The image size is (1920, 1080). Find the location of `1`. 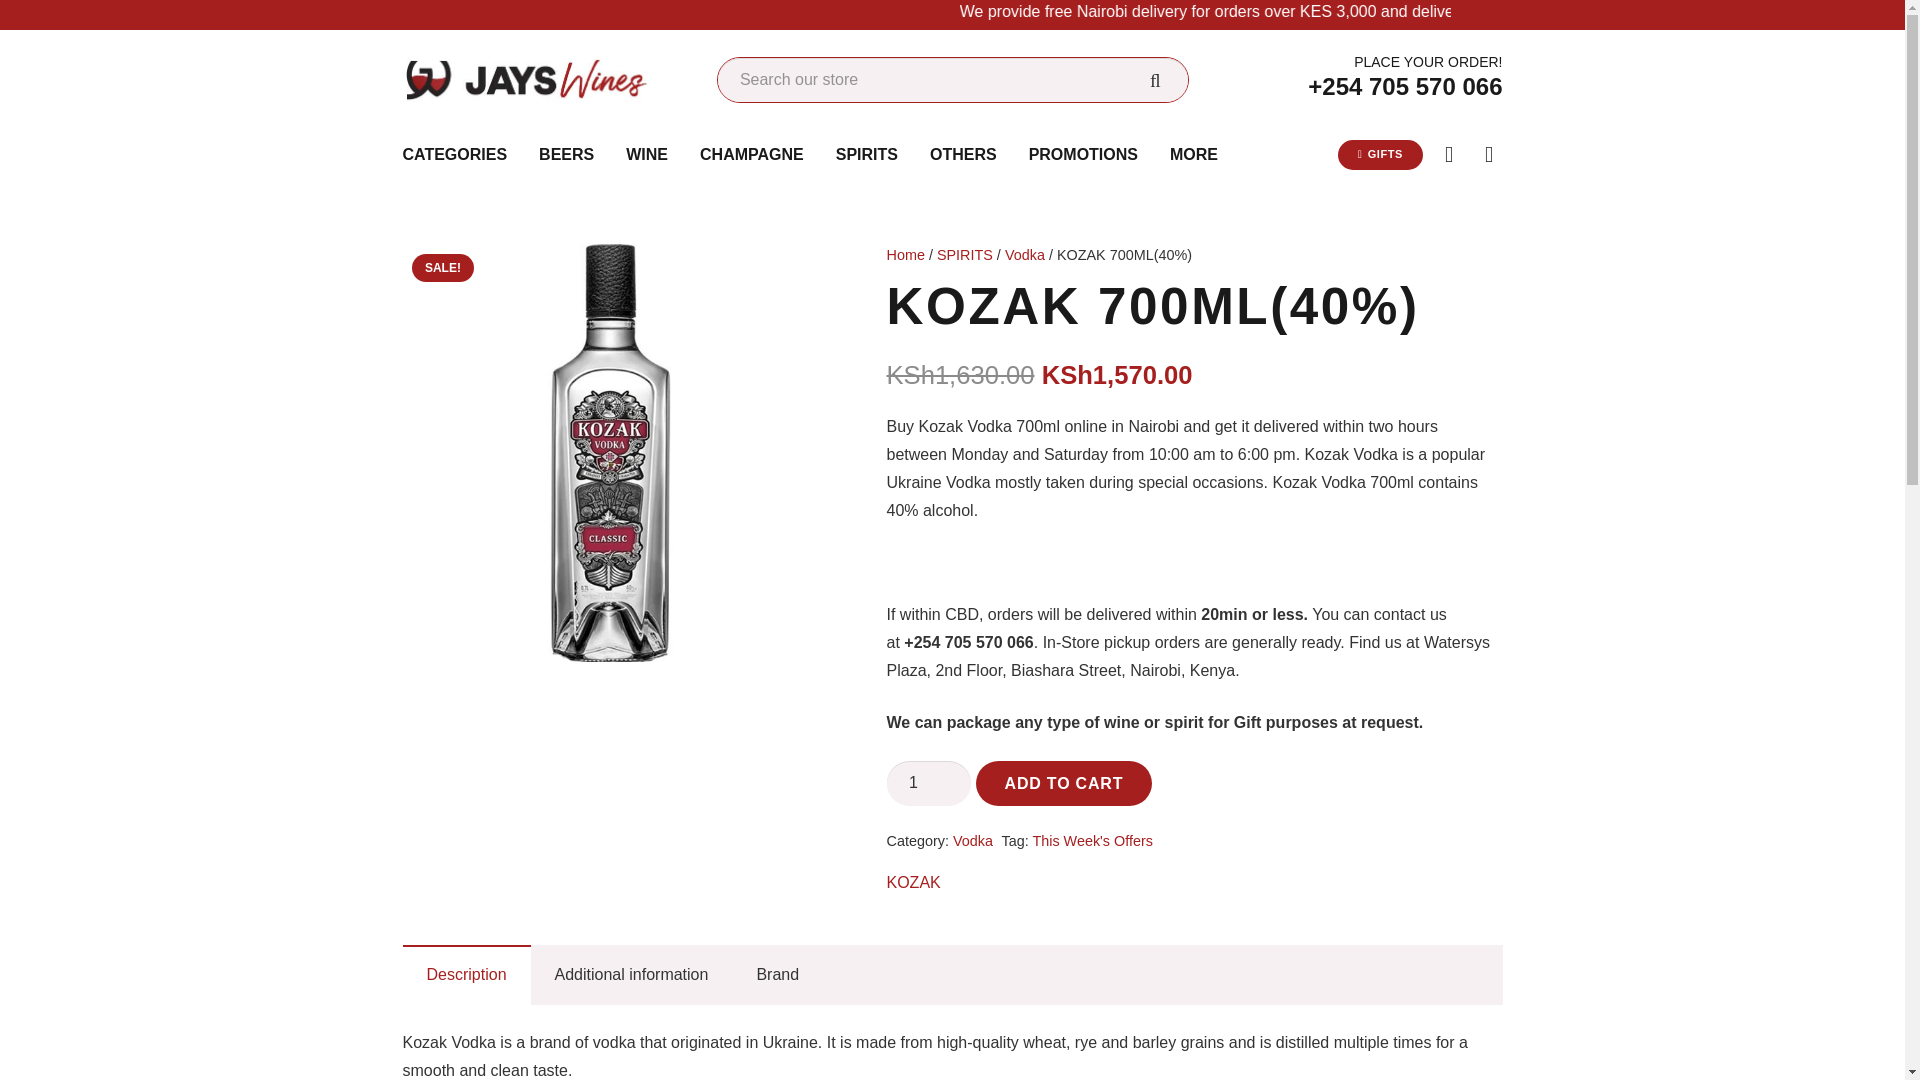

1 is located at coordinates (928, 783).